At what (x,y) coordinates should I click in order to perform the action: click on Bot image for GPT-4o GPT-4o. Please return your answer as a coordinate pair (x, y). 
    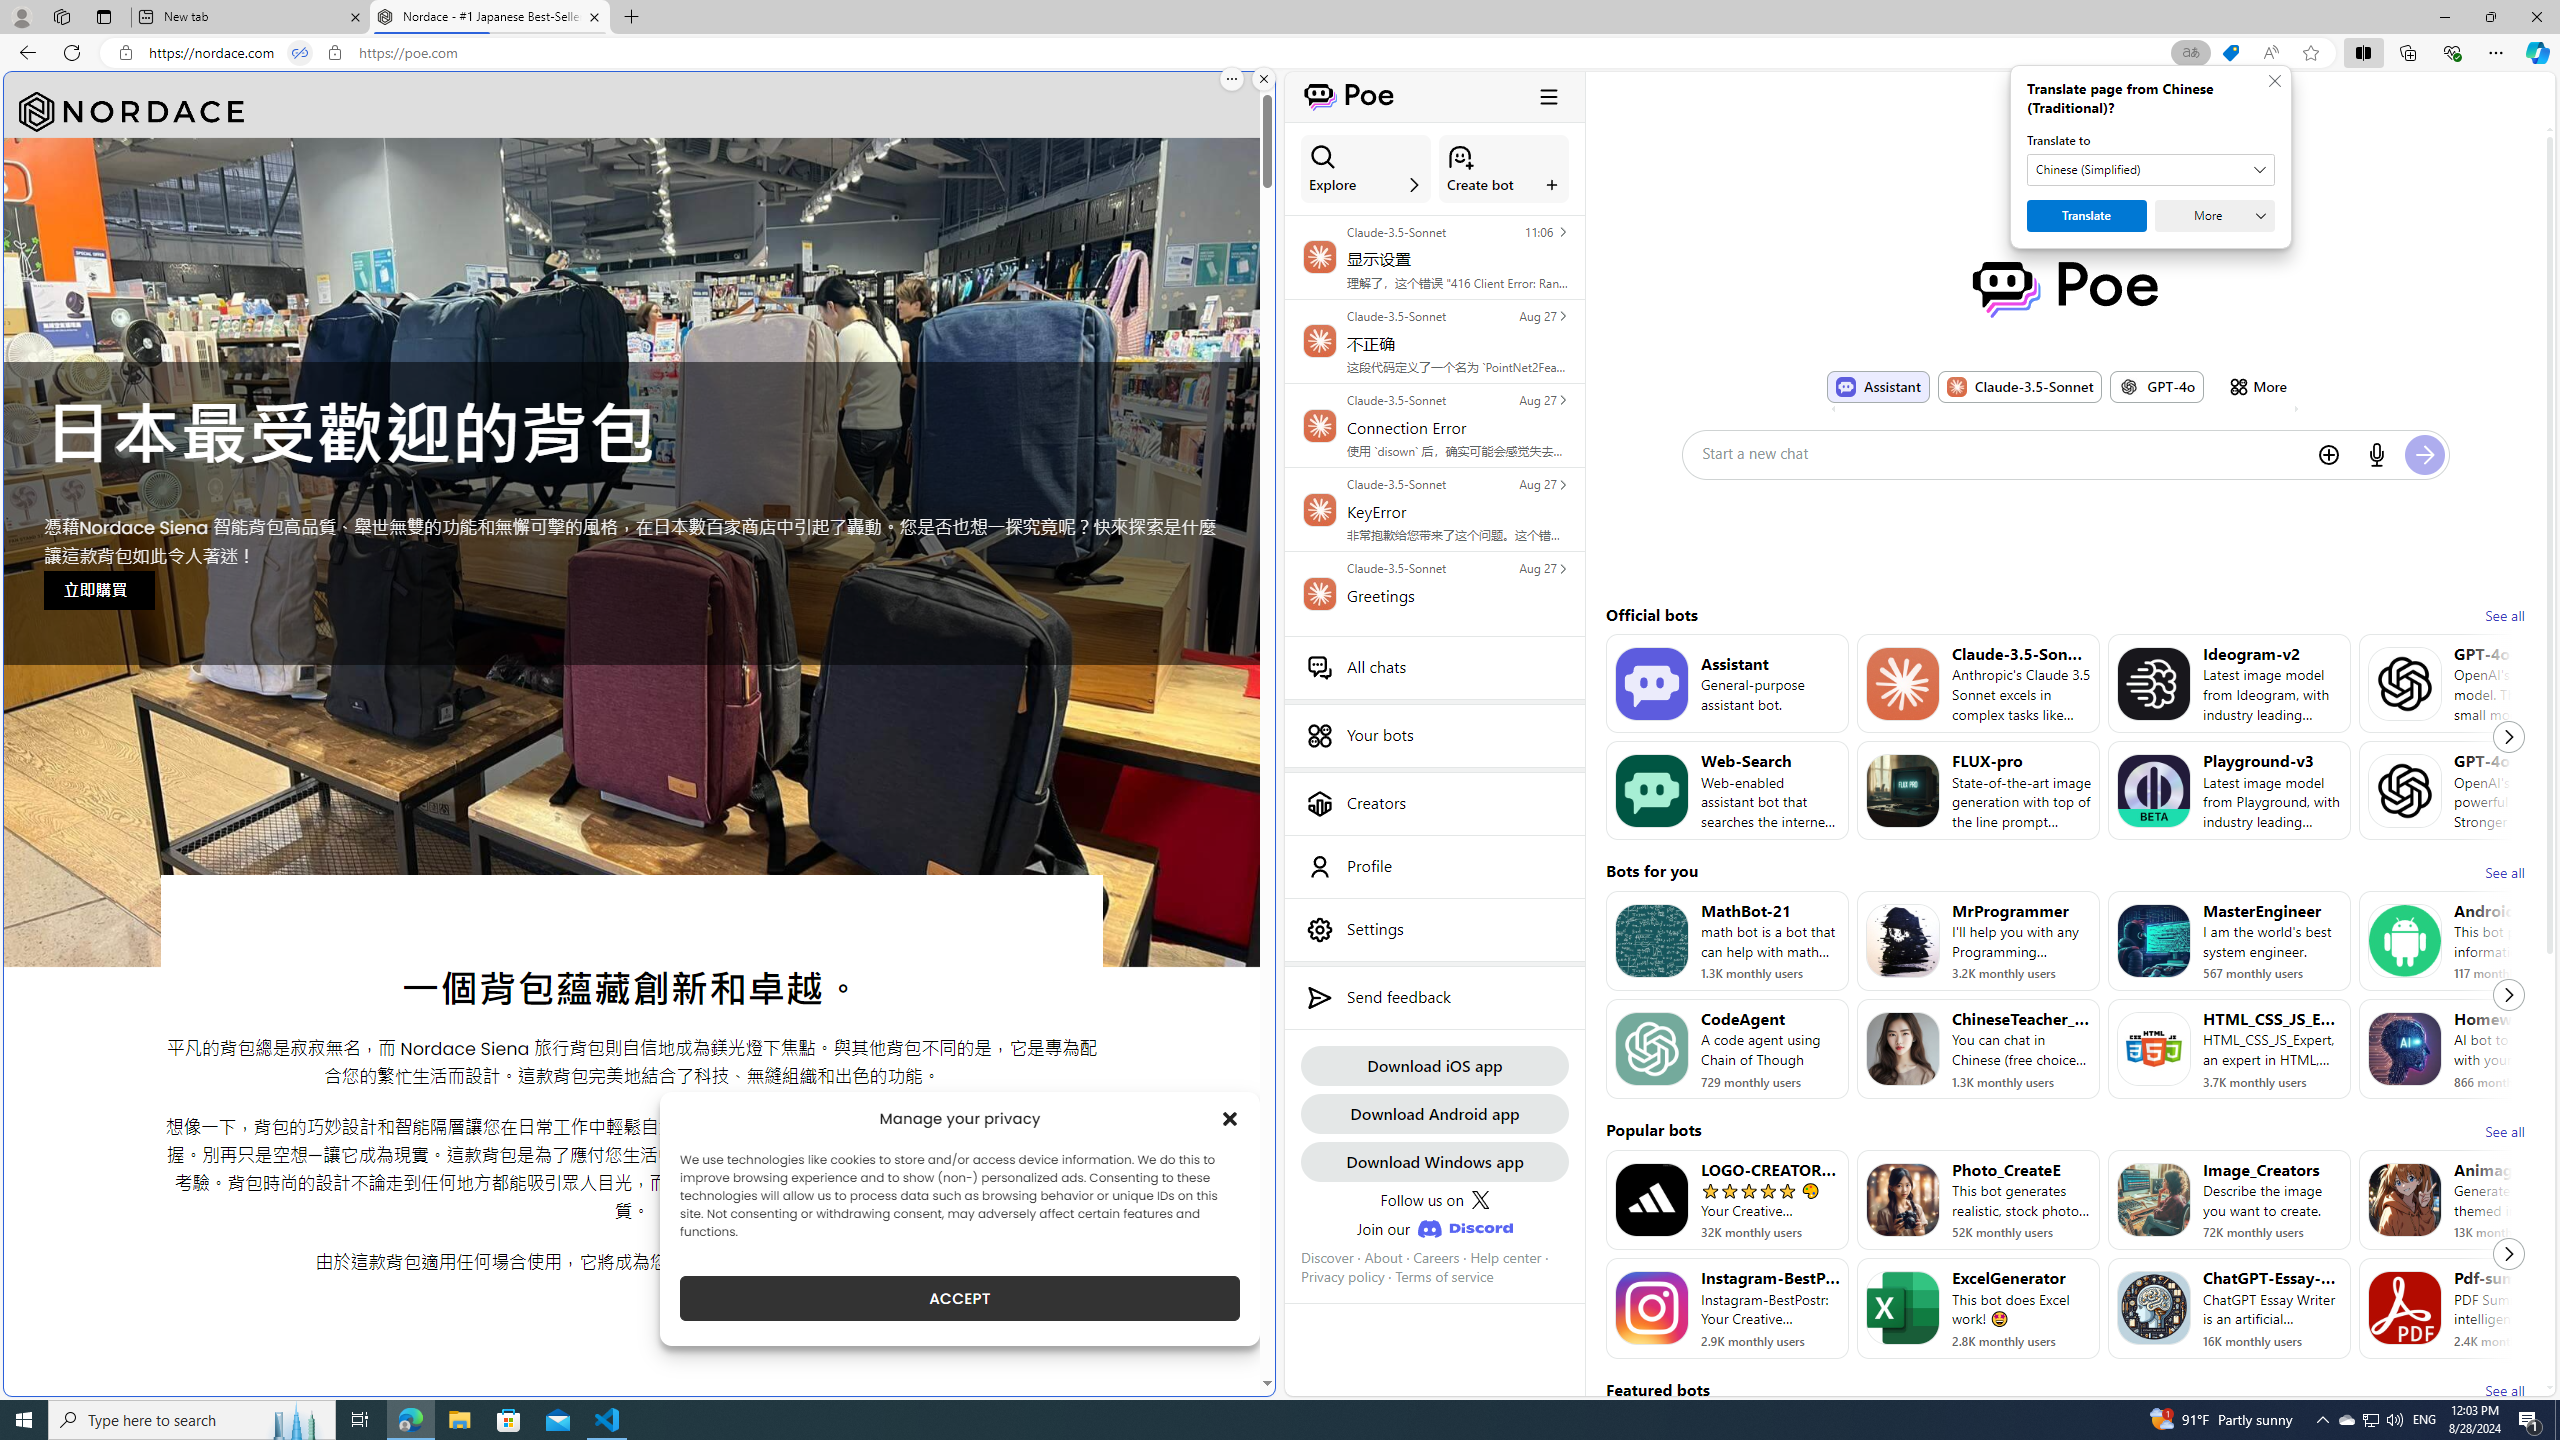
    Looking at the image, I should click on (2156, 386).